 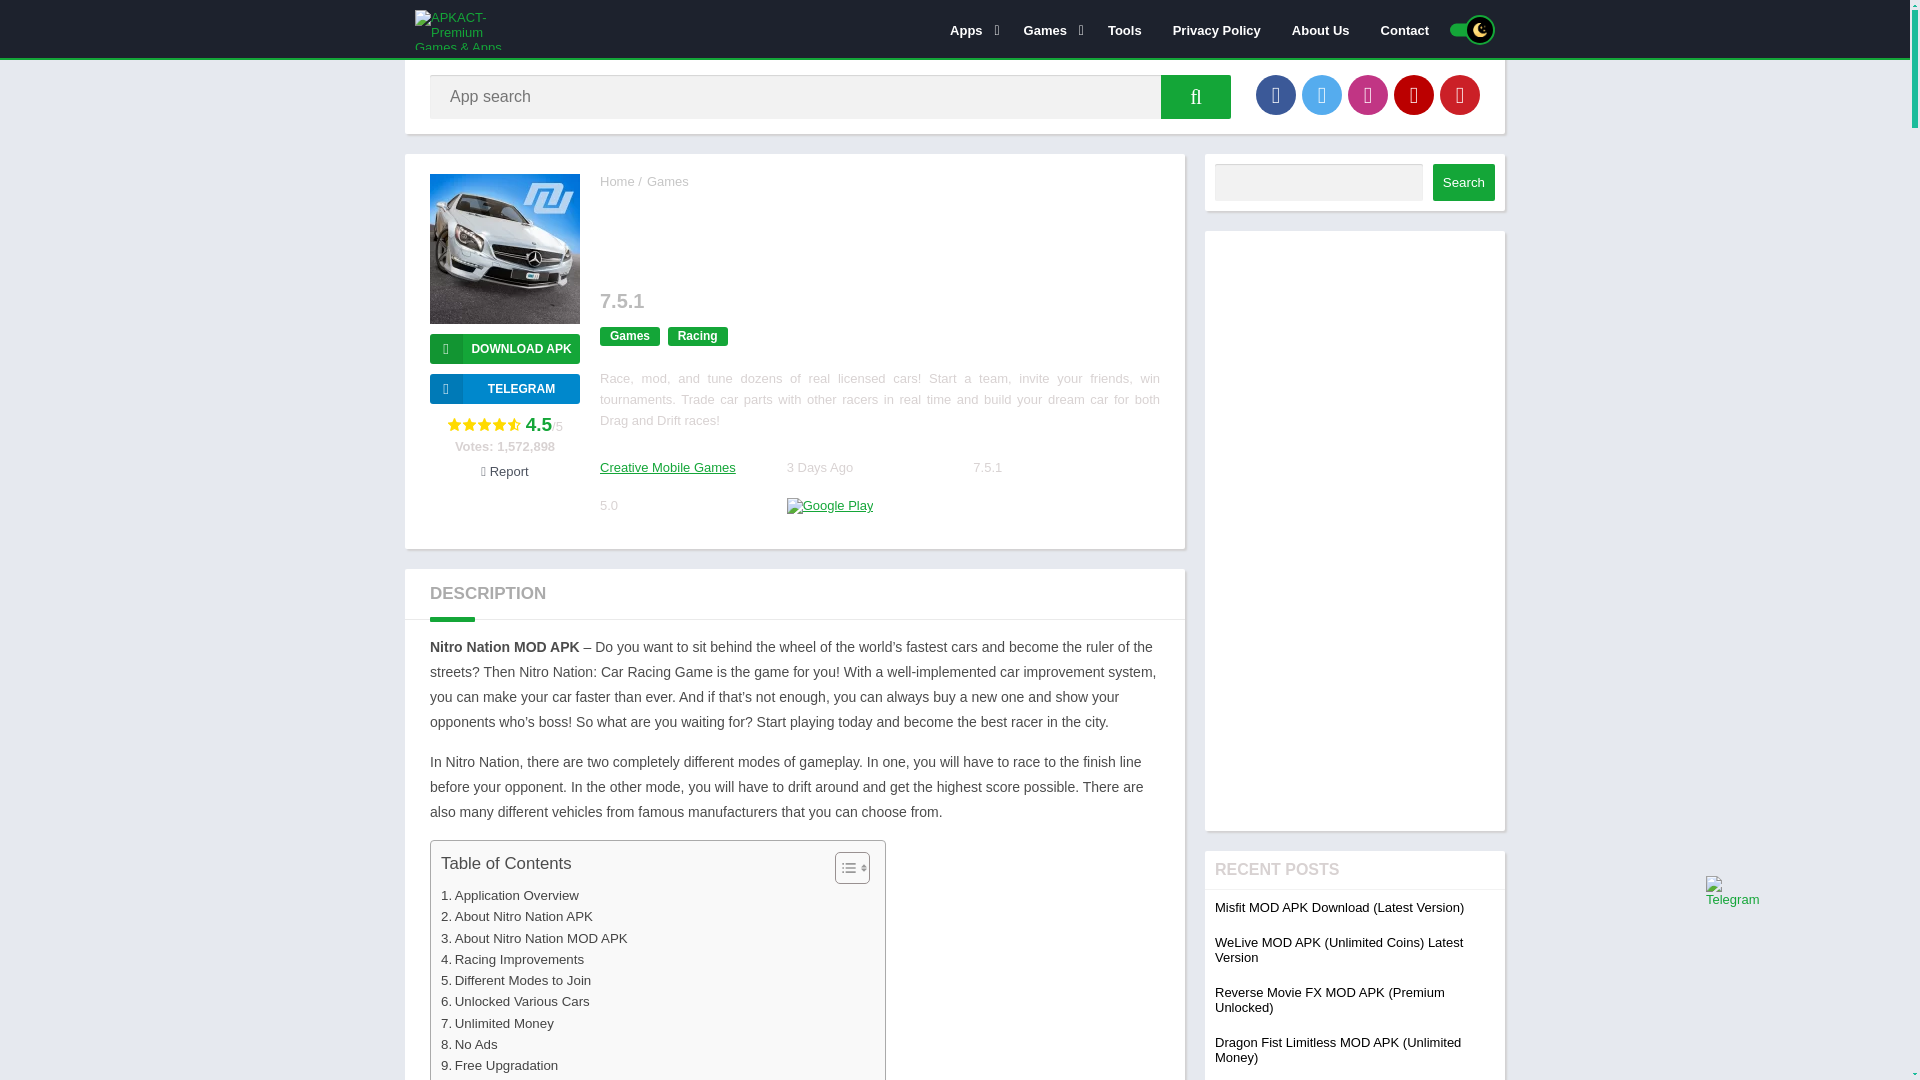 I want to click on About Nitro Nation MOD APK, so click(x=534, y=938).